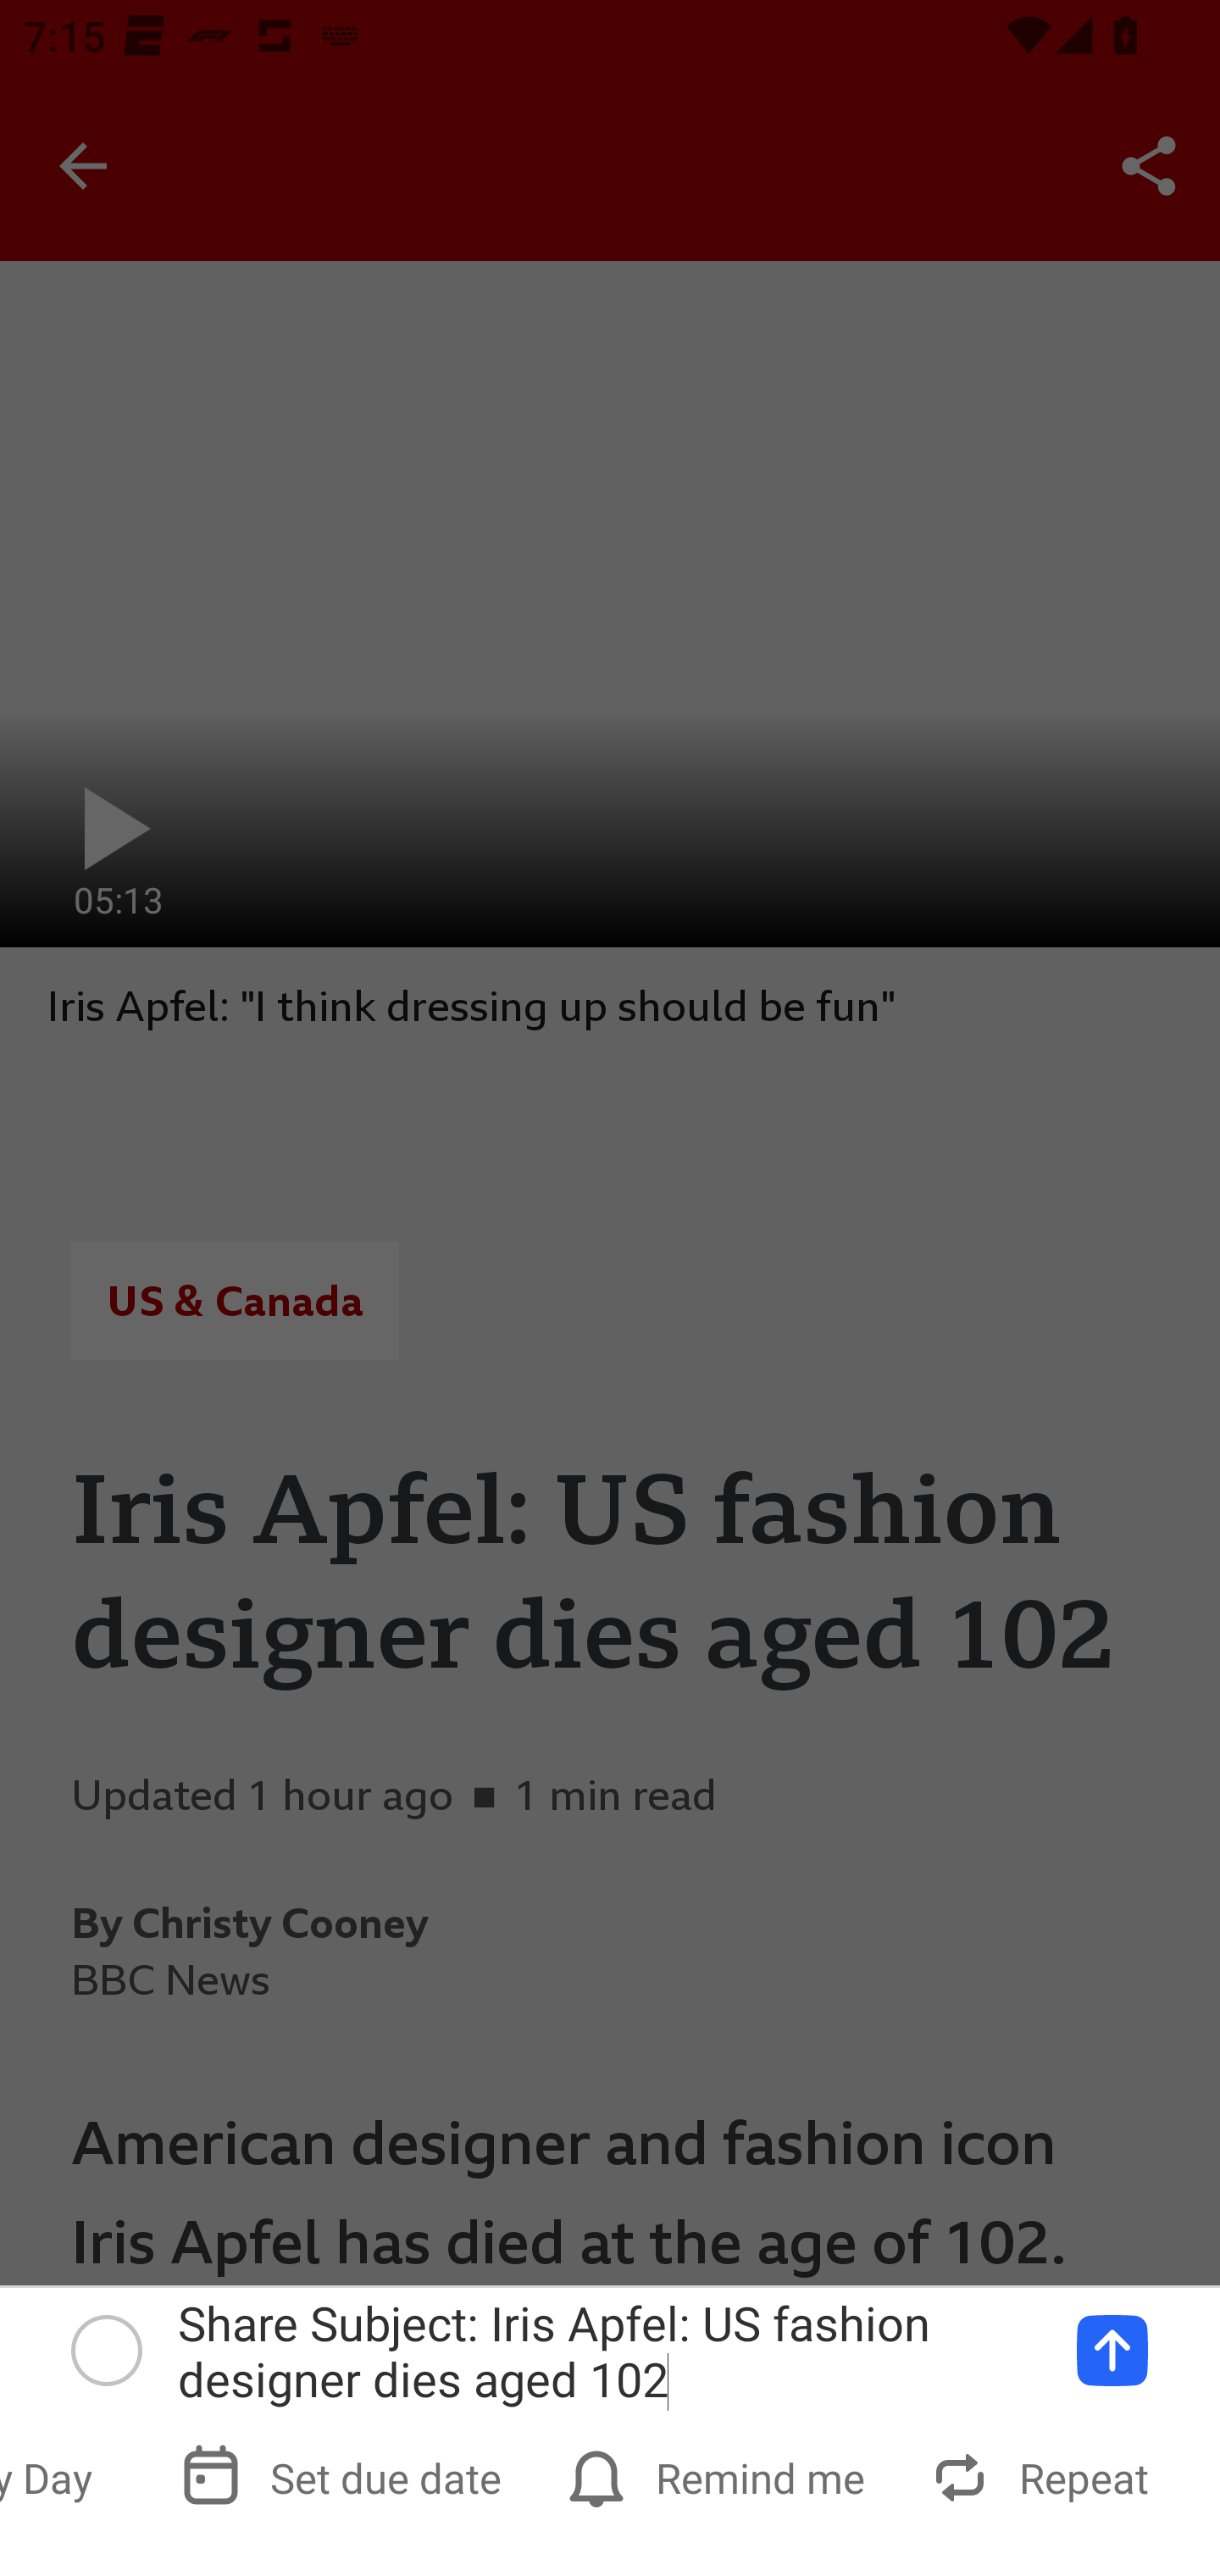 Image resolution: width=1220 pixels, height=2576 pixels. I want to click on My Day, so click(69, 2476).